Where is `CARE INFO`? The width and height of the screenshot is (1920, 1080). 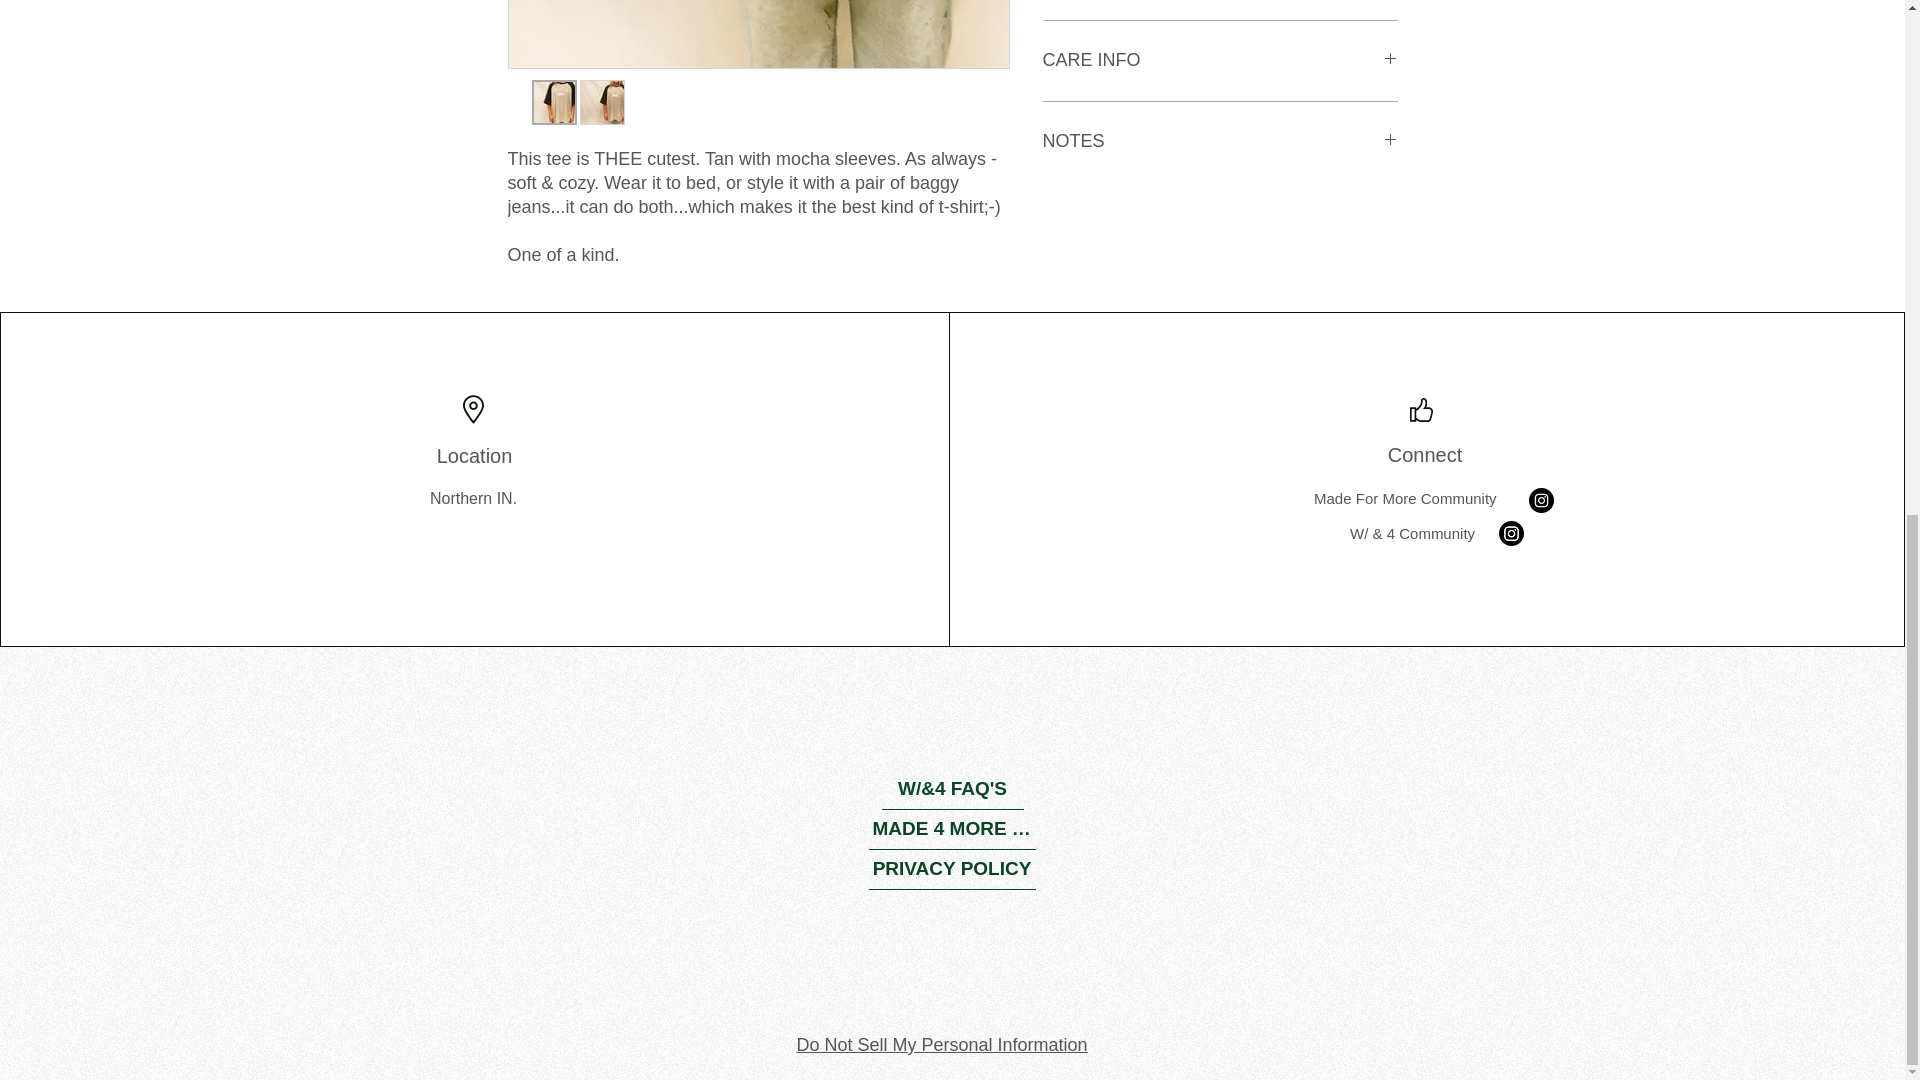
CARE INFO is located at coordinates (1220, 60).